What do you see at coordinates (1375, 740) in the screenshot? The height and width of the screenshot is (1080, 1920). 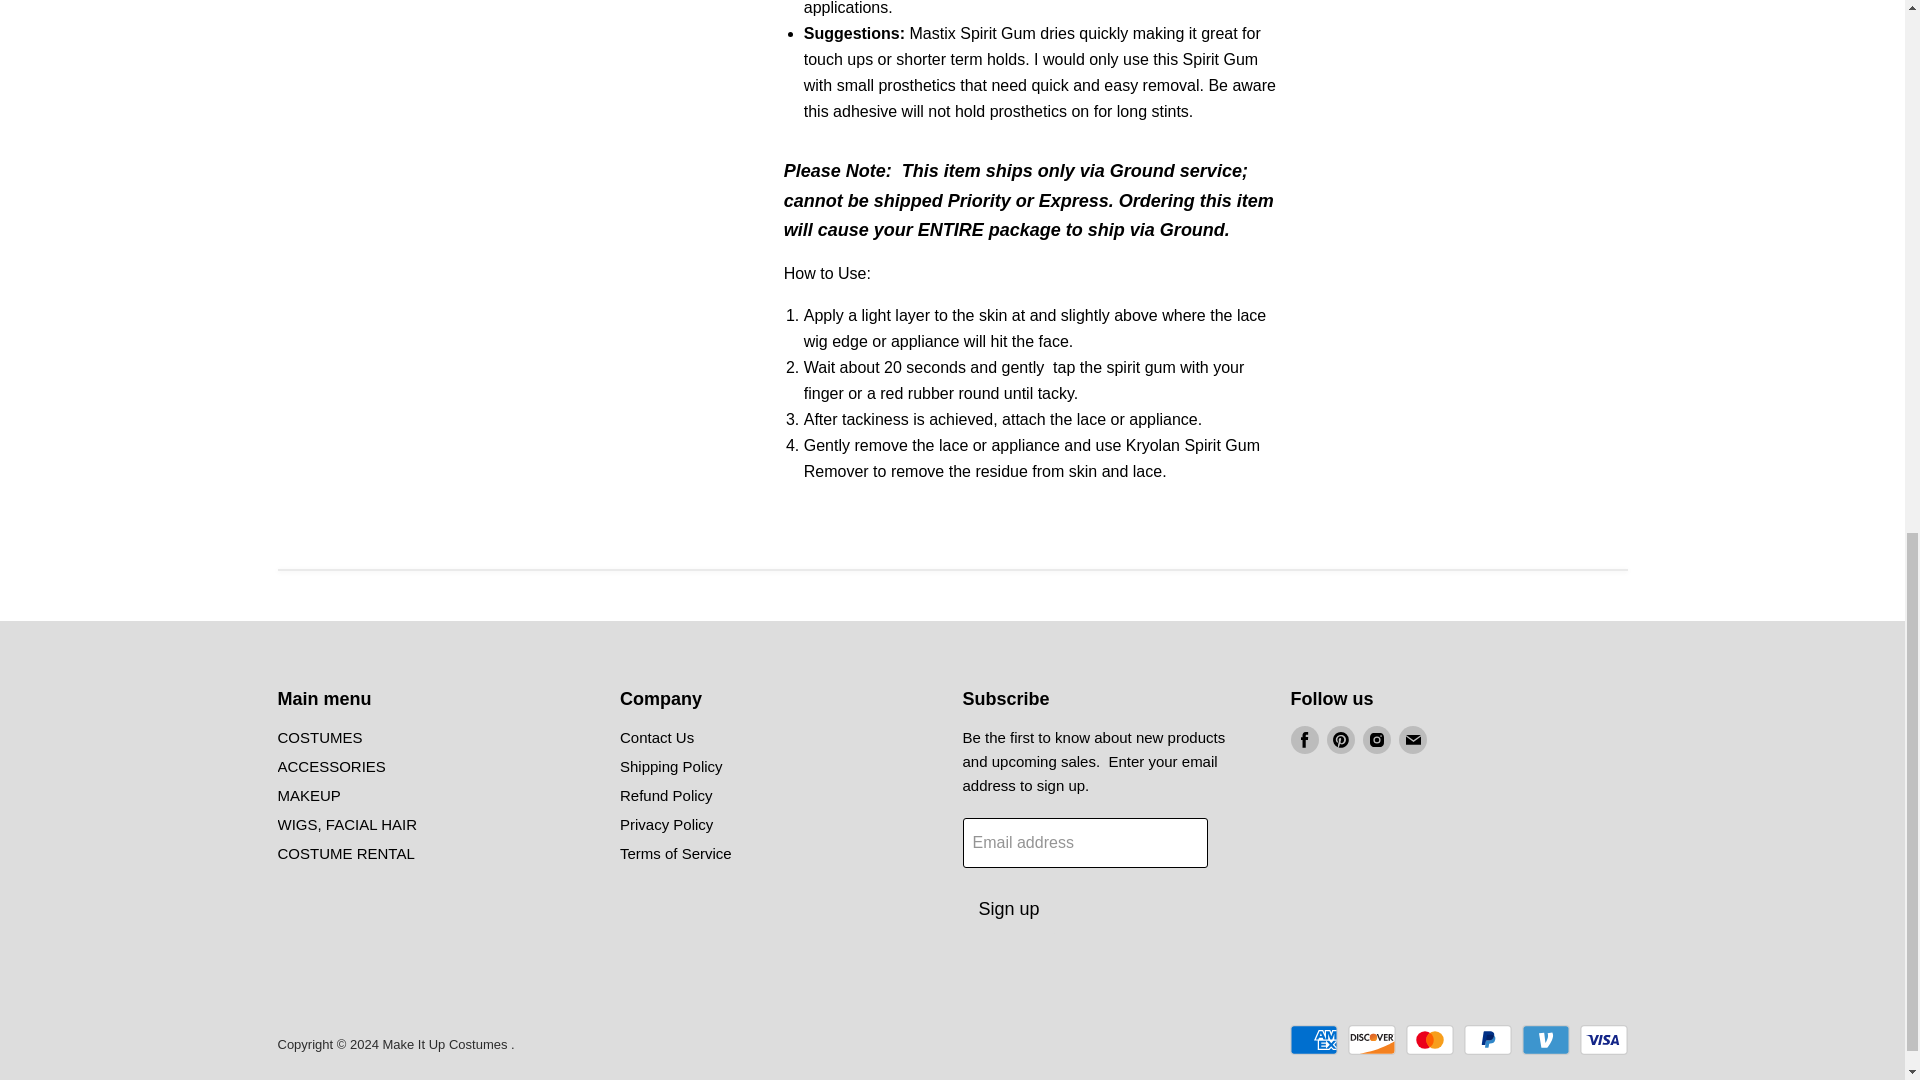 I see `Instagram` at bounding box center [1375, 740].